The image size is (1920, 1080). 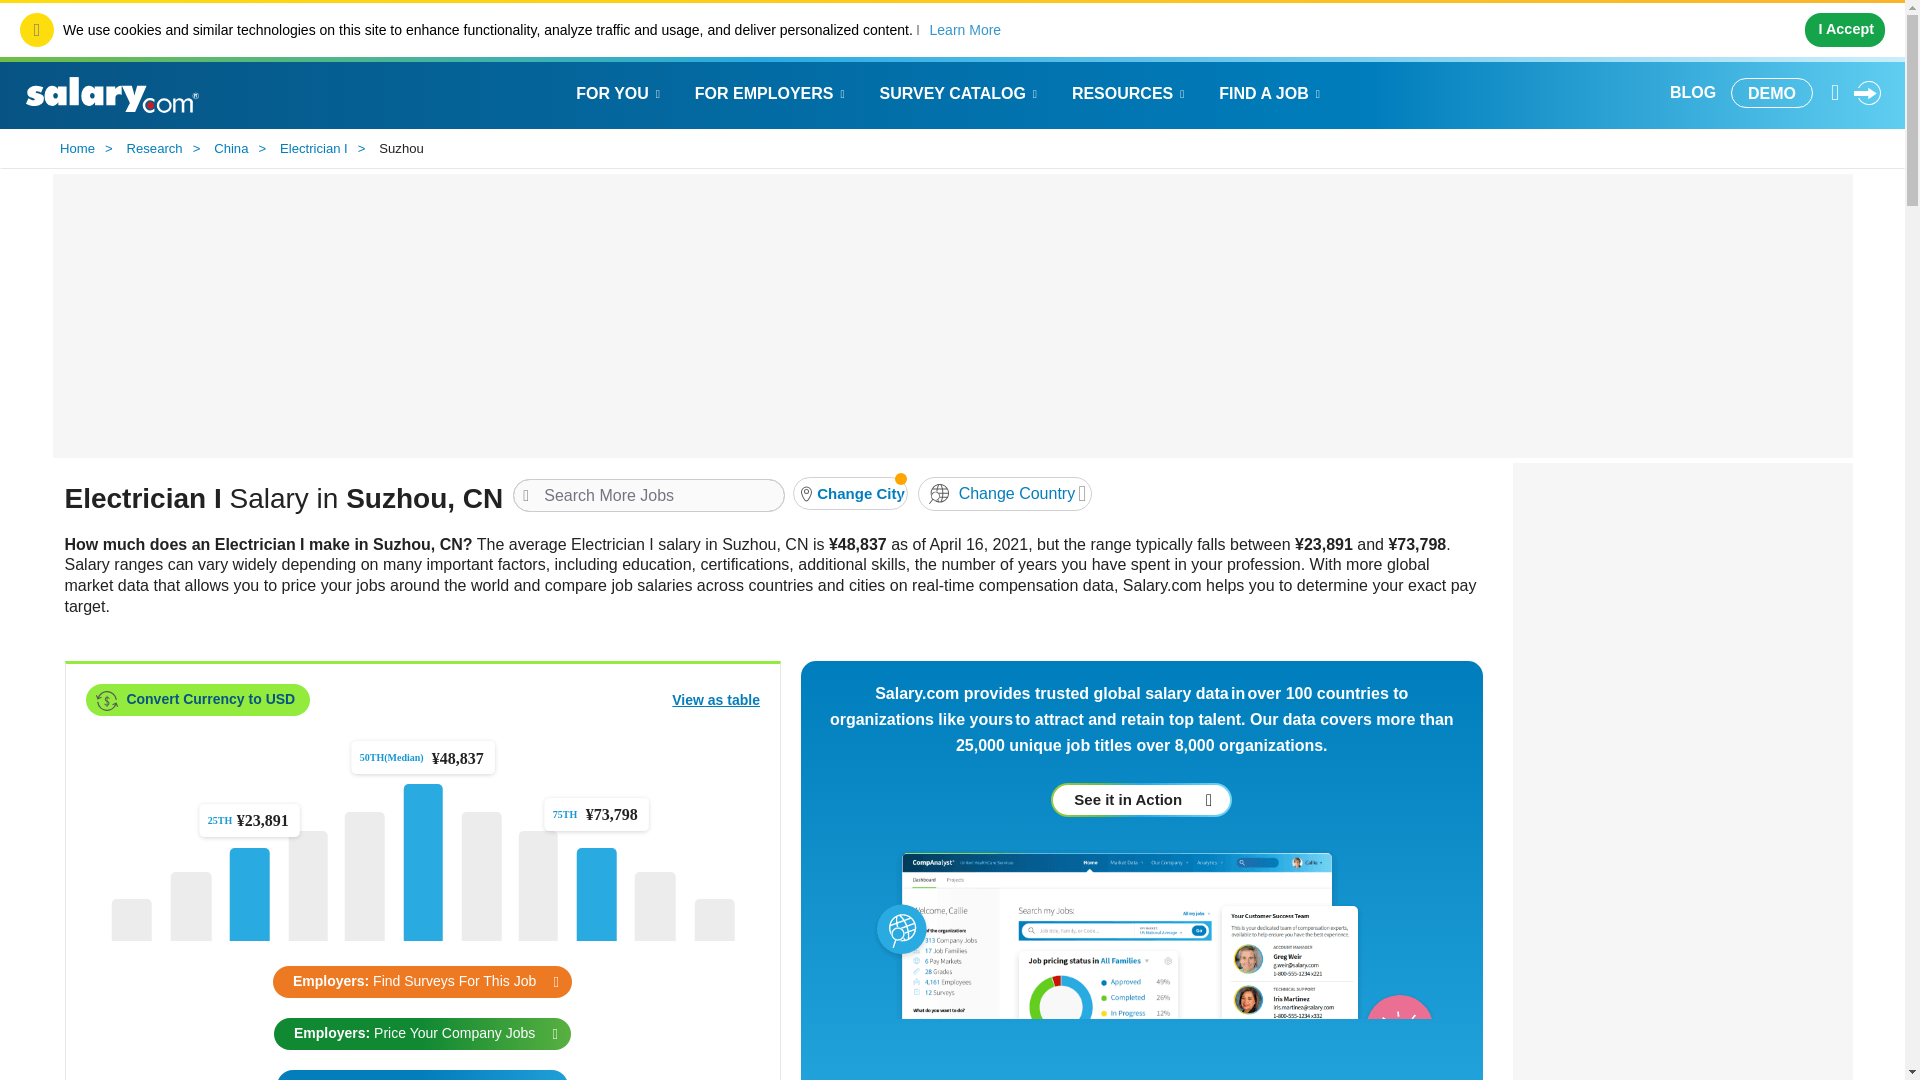 I want to click on Home, so click(x=81, y=149).